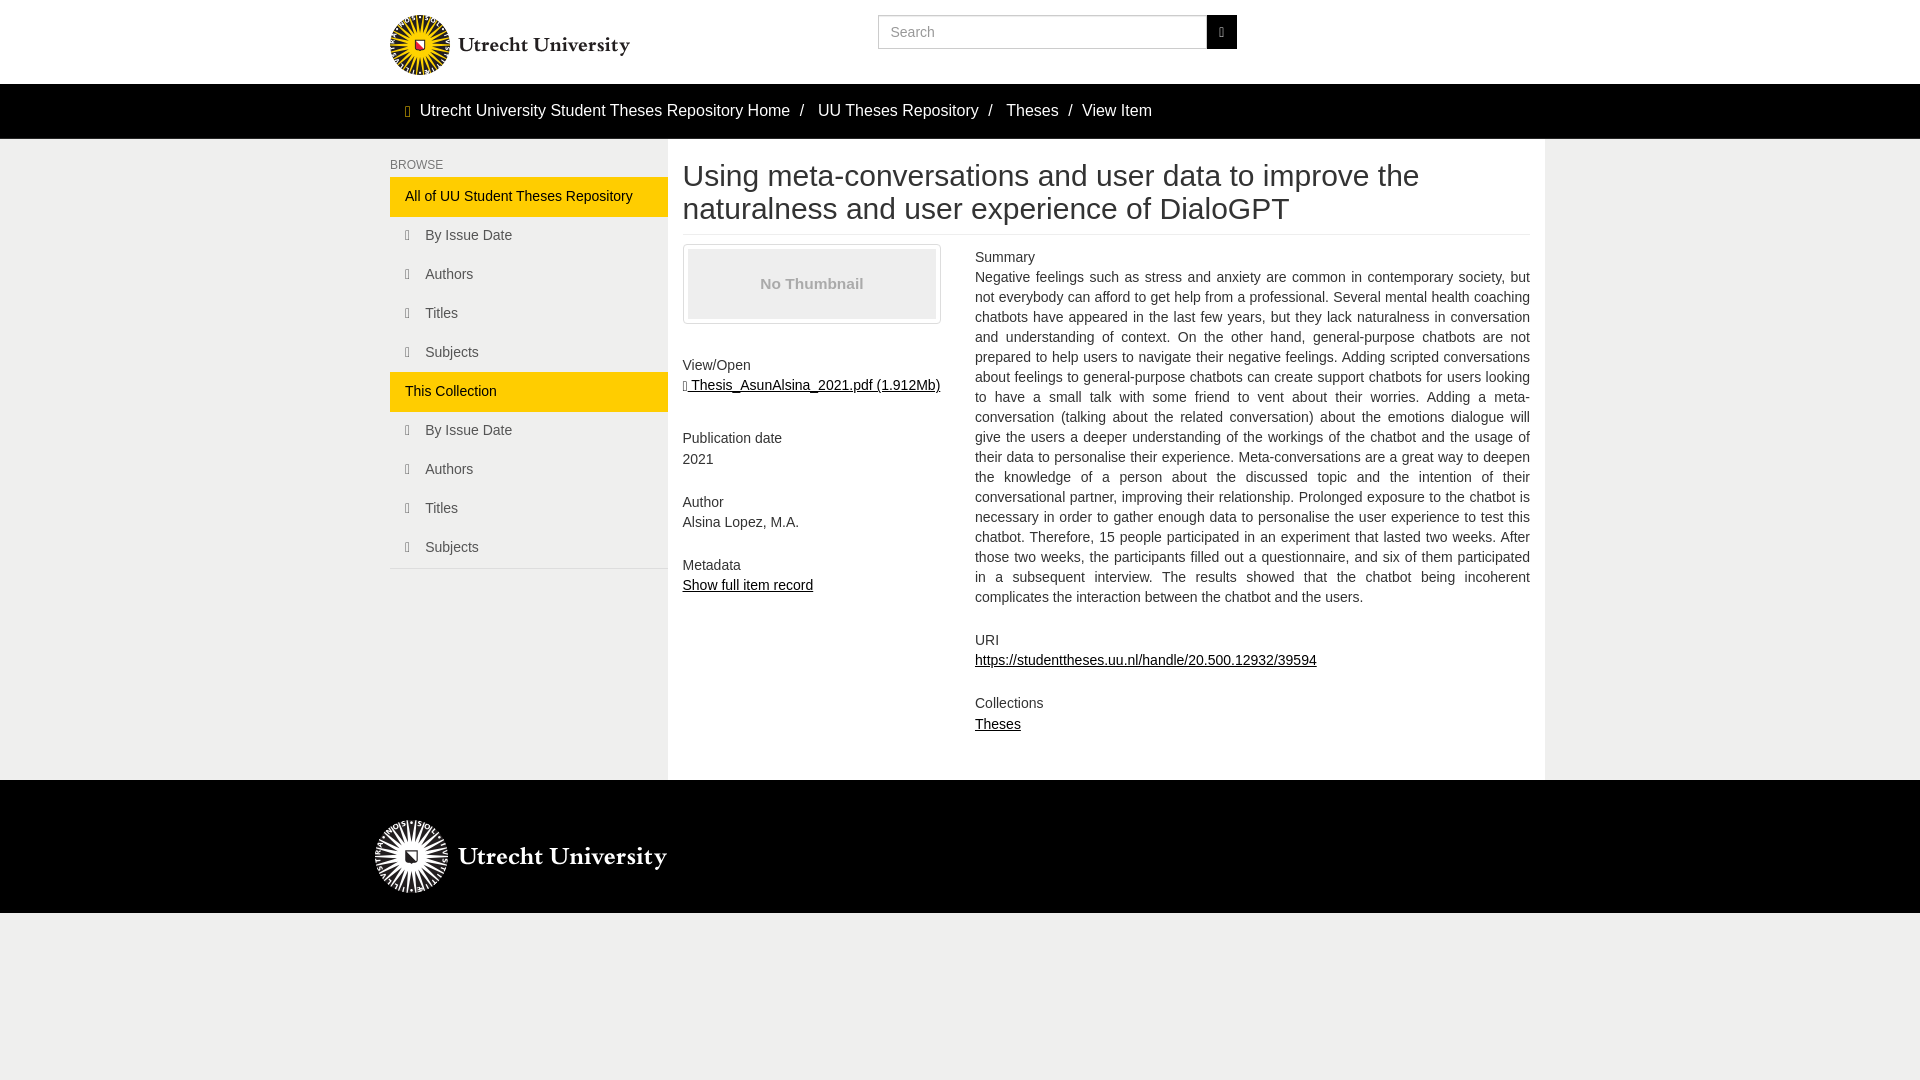 This screenshot has width=1920, height=1080. What do you see at coordinates (528, 470) in the screenshot?
I see `Authors` at bounding box center [528, 470].